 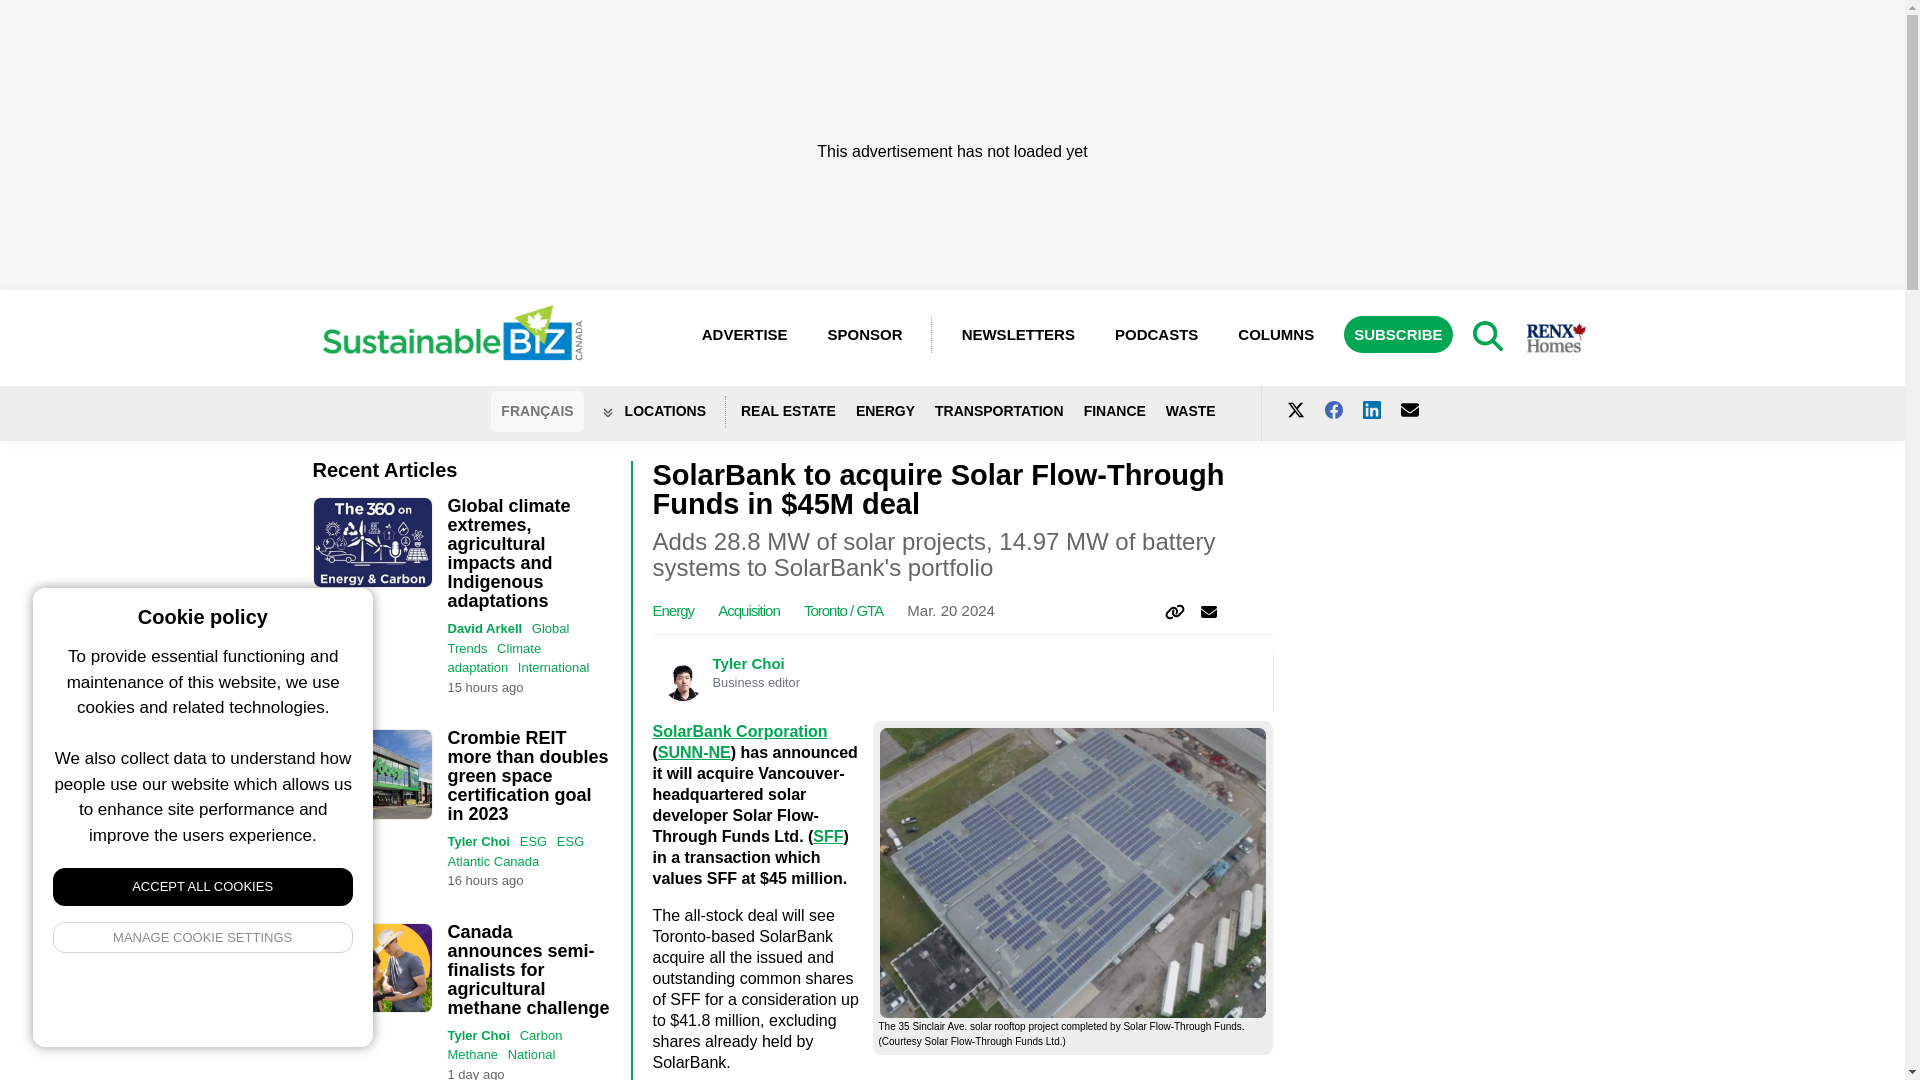 I want to click on ADVERTISE, so click(x=744, y=334).